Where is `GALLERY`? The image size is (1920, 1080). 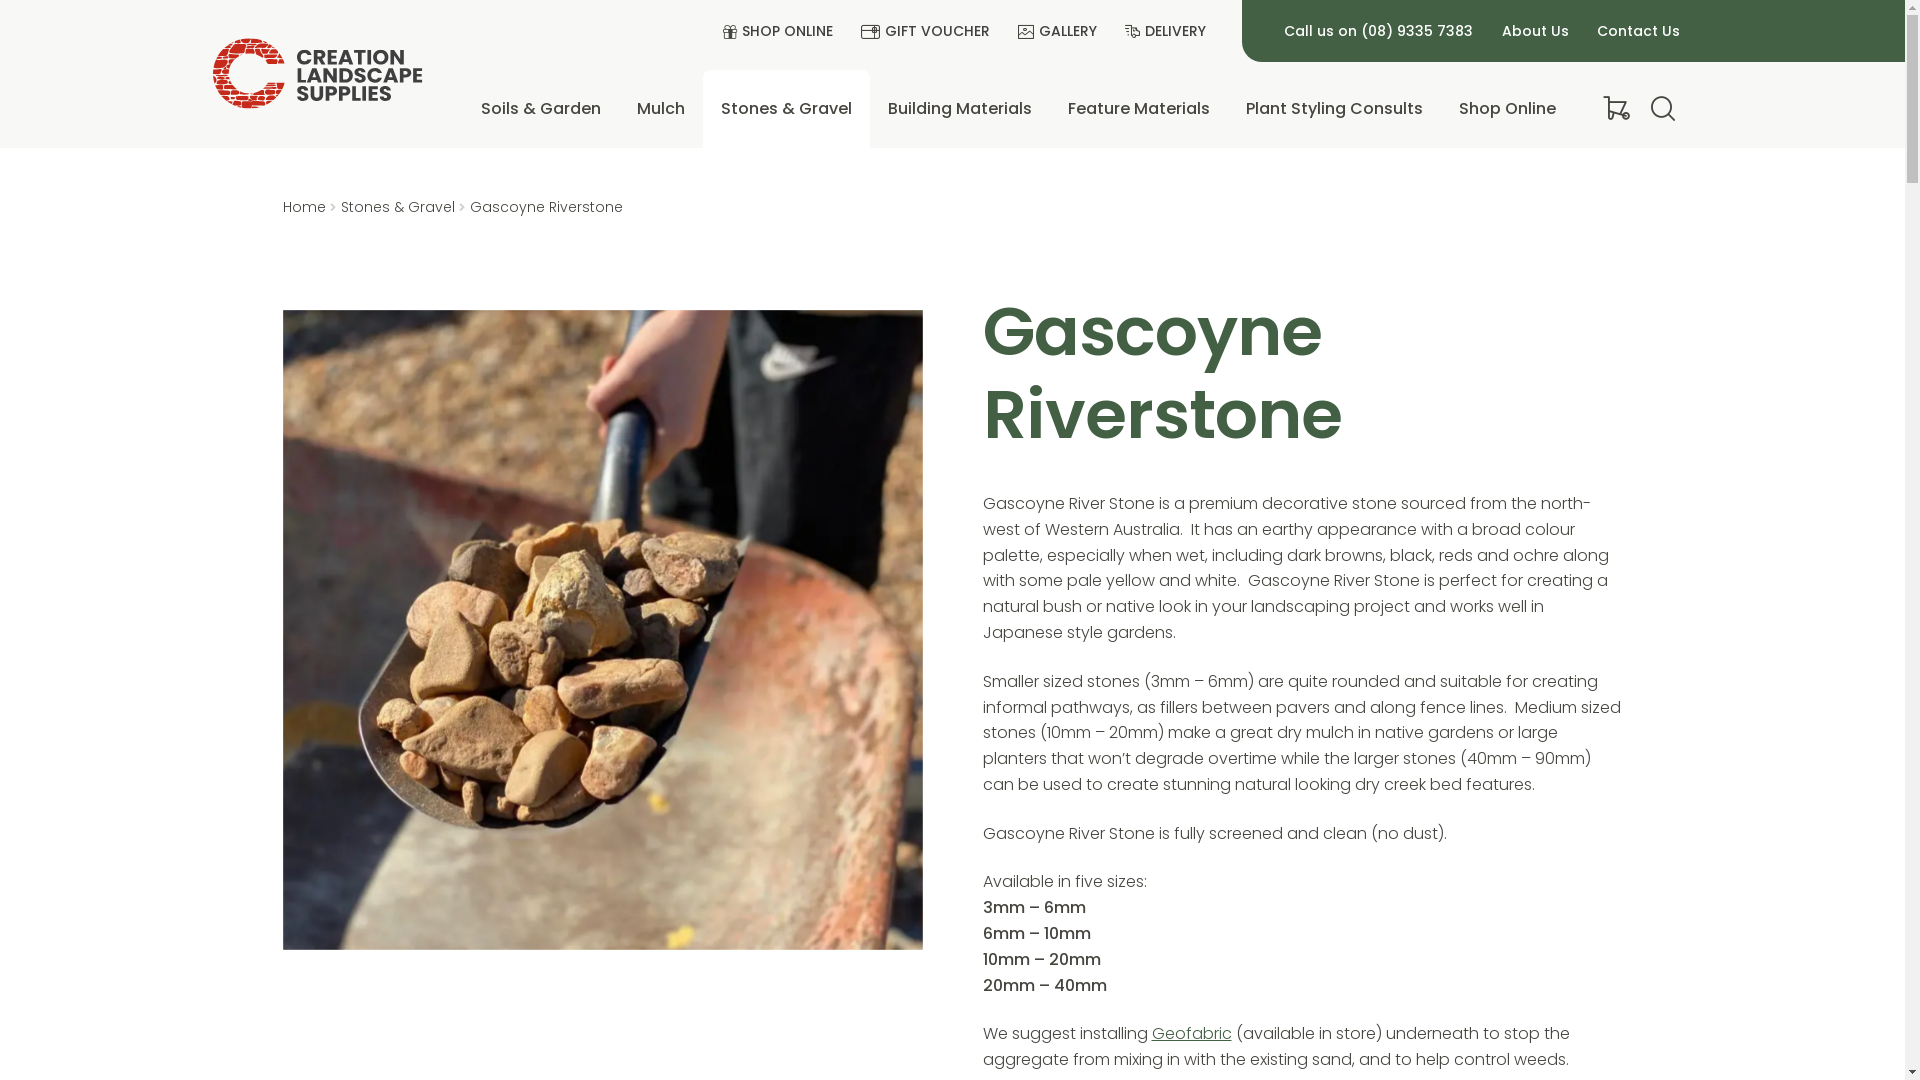 GALLERY is located at coordinates (1064, 32).